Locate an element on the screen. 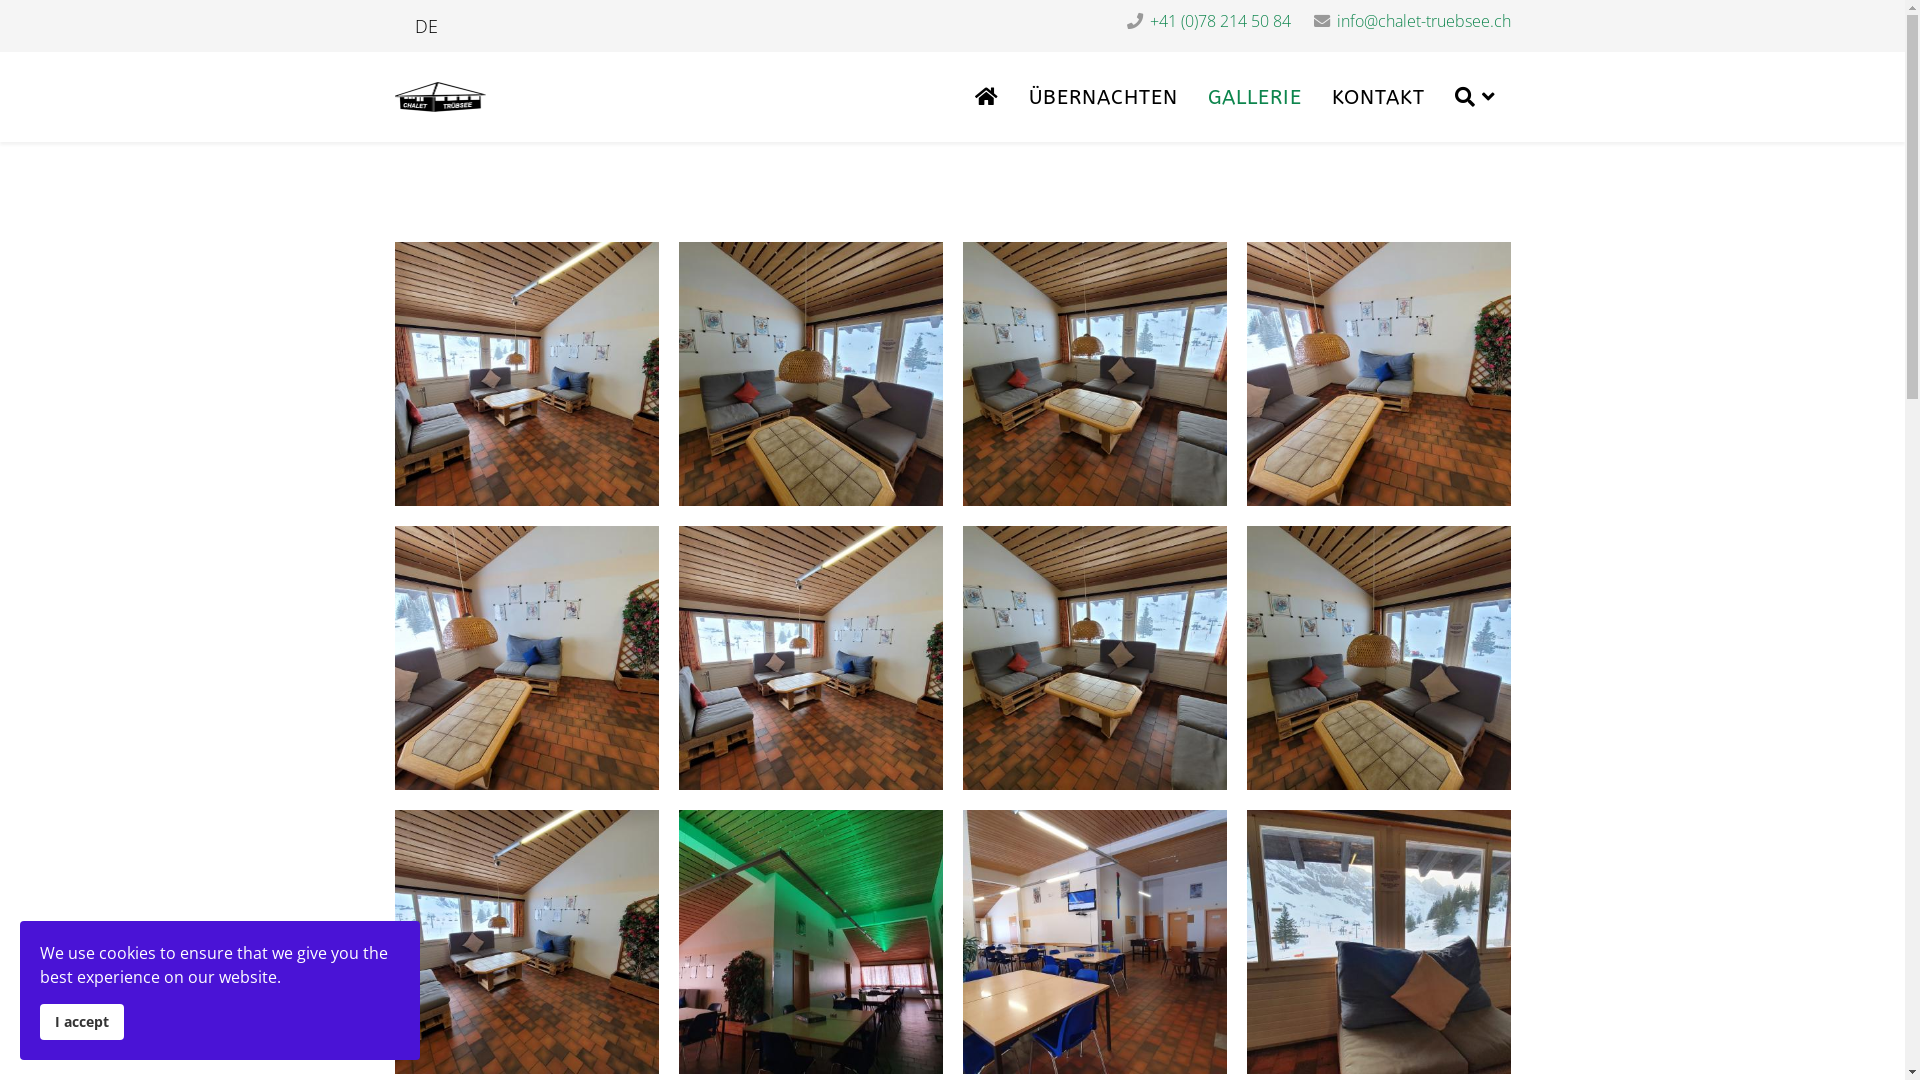 This screenshot has width=1920, height=1080. Aufenthalt 8 is located at coordinates (526, 658).